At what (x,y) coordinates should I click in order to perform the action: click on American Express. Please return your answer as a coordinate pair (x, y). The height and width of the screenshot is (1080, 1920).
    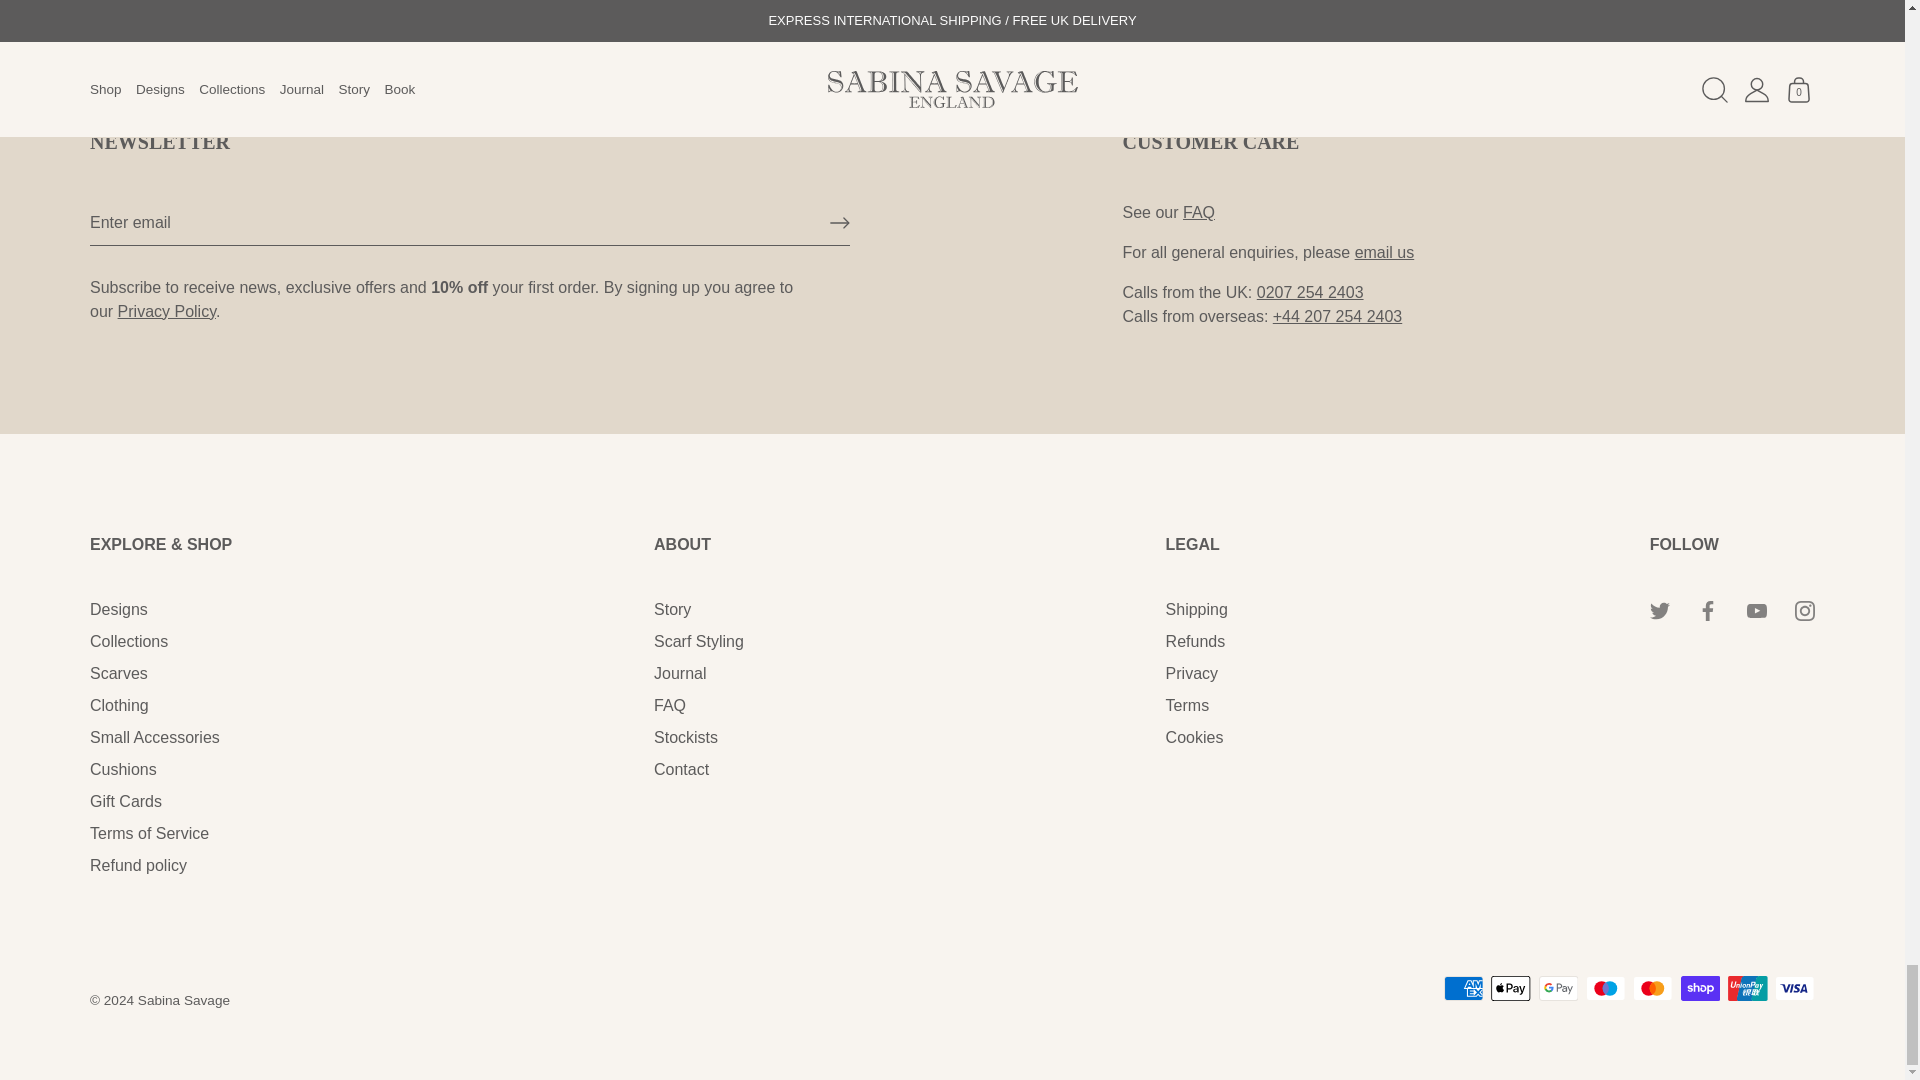
    Looking at the image, I should click on (1464, 988).